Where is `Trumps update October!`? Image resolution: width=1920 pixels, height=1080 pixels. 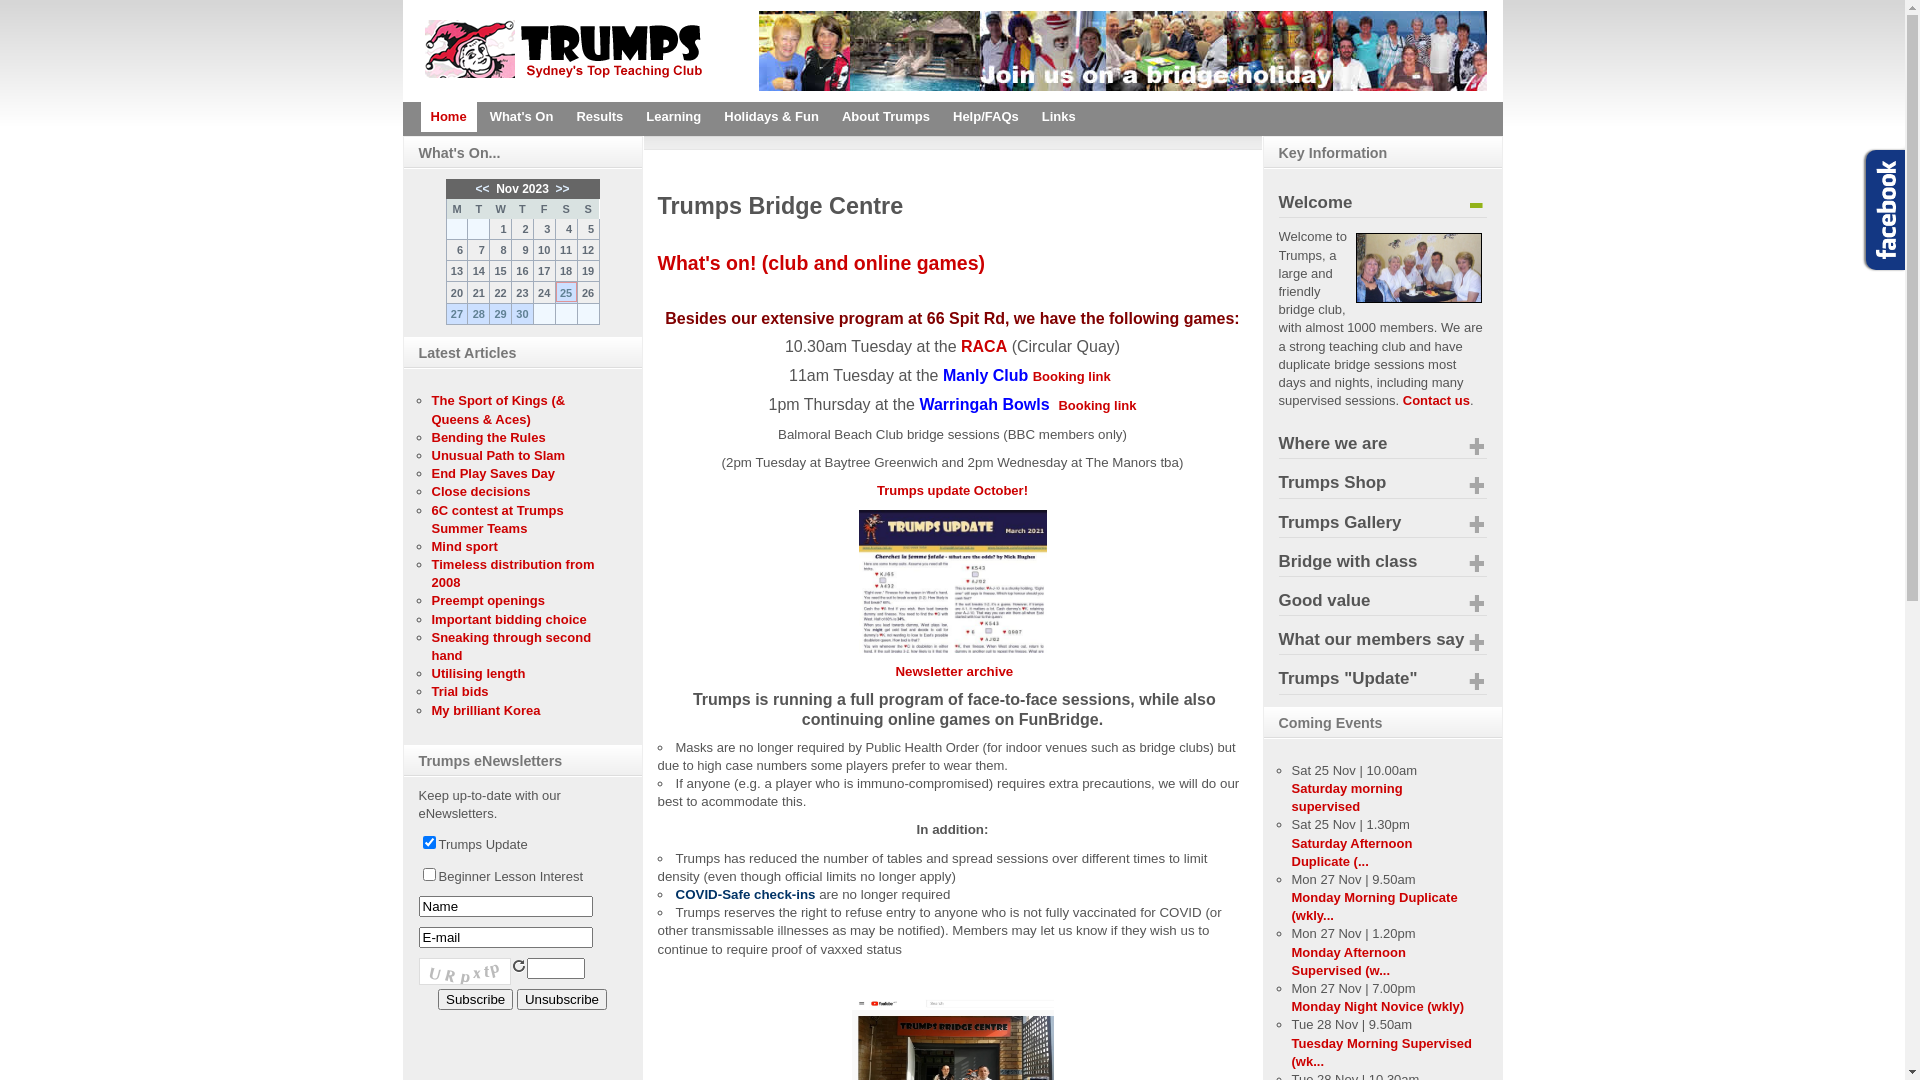 Trumps update October! is located at coordinates (952, 490).